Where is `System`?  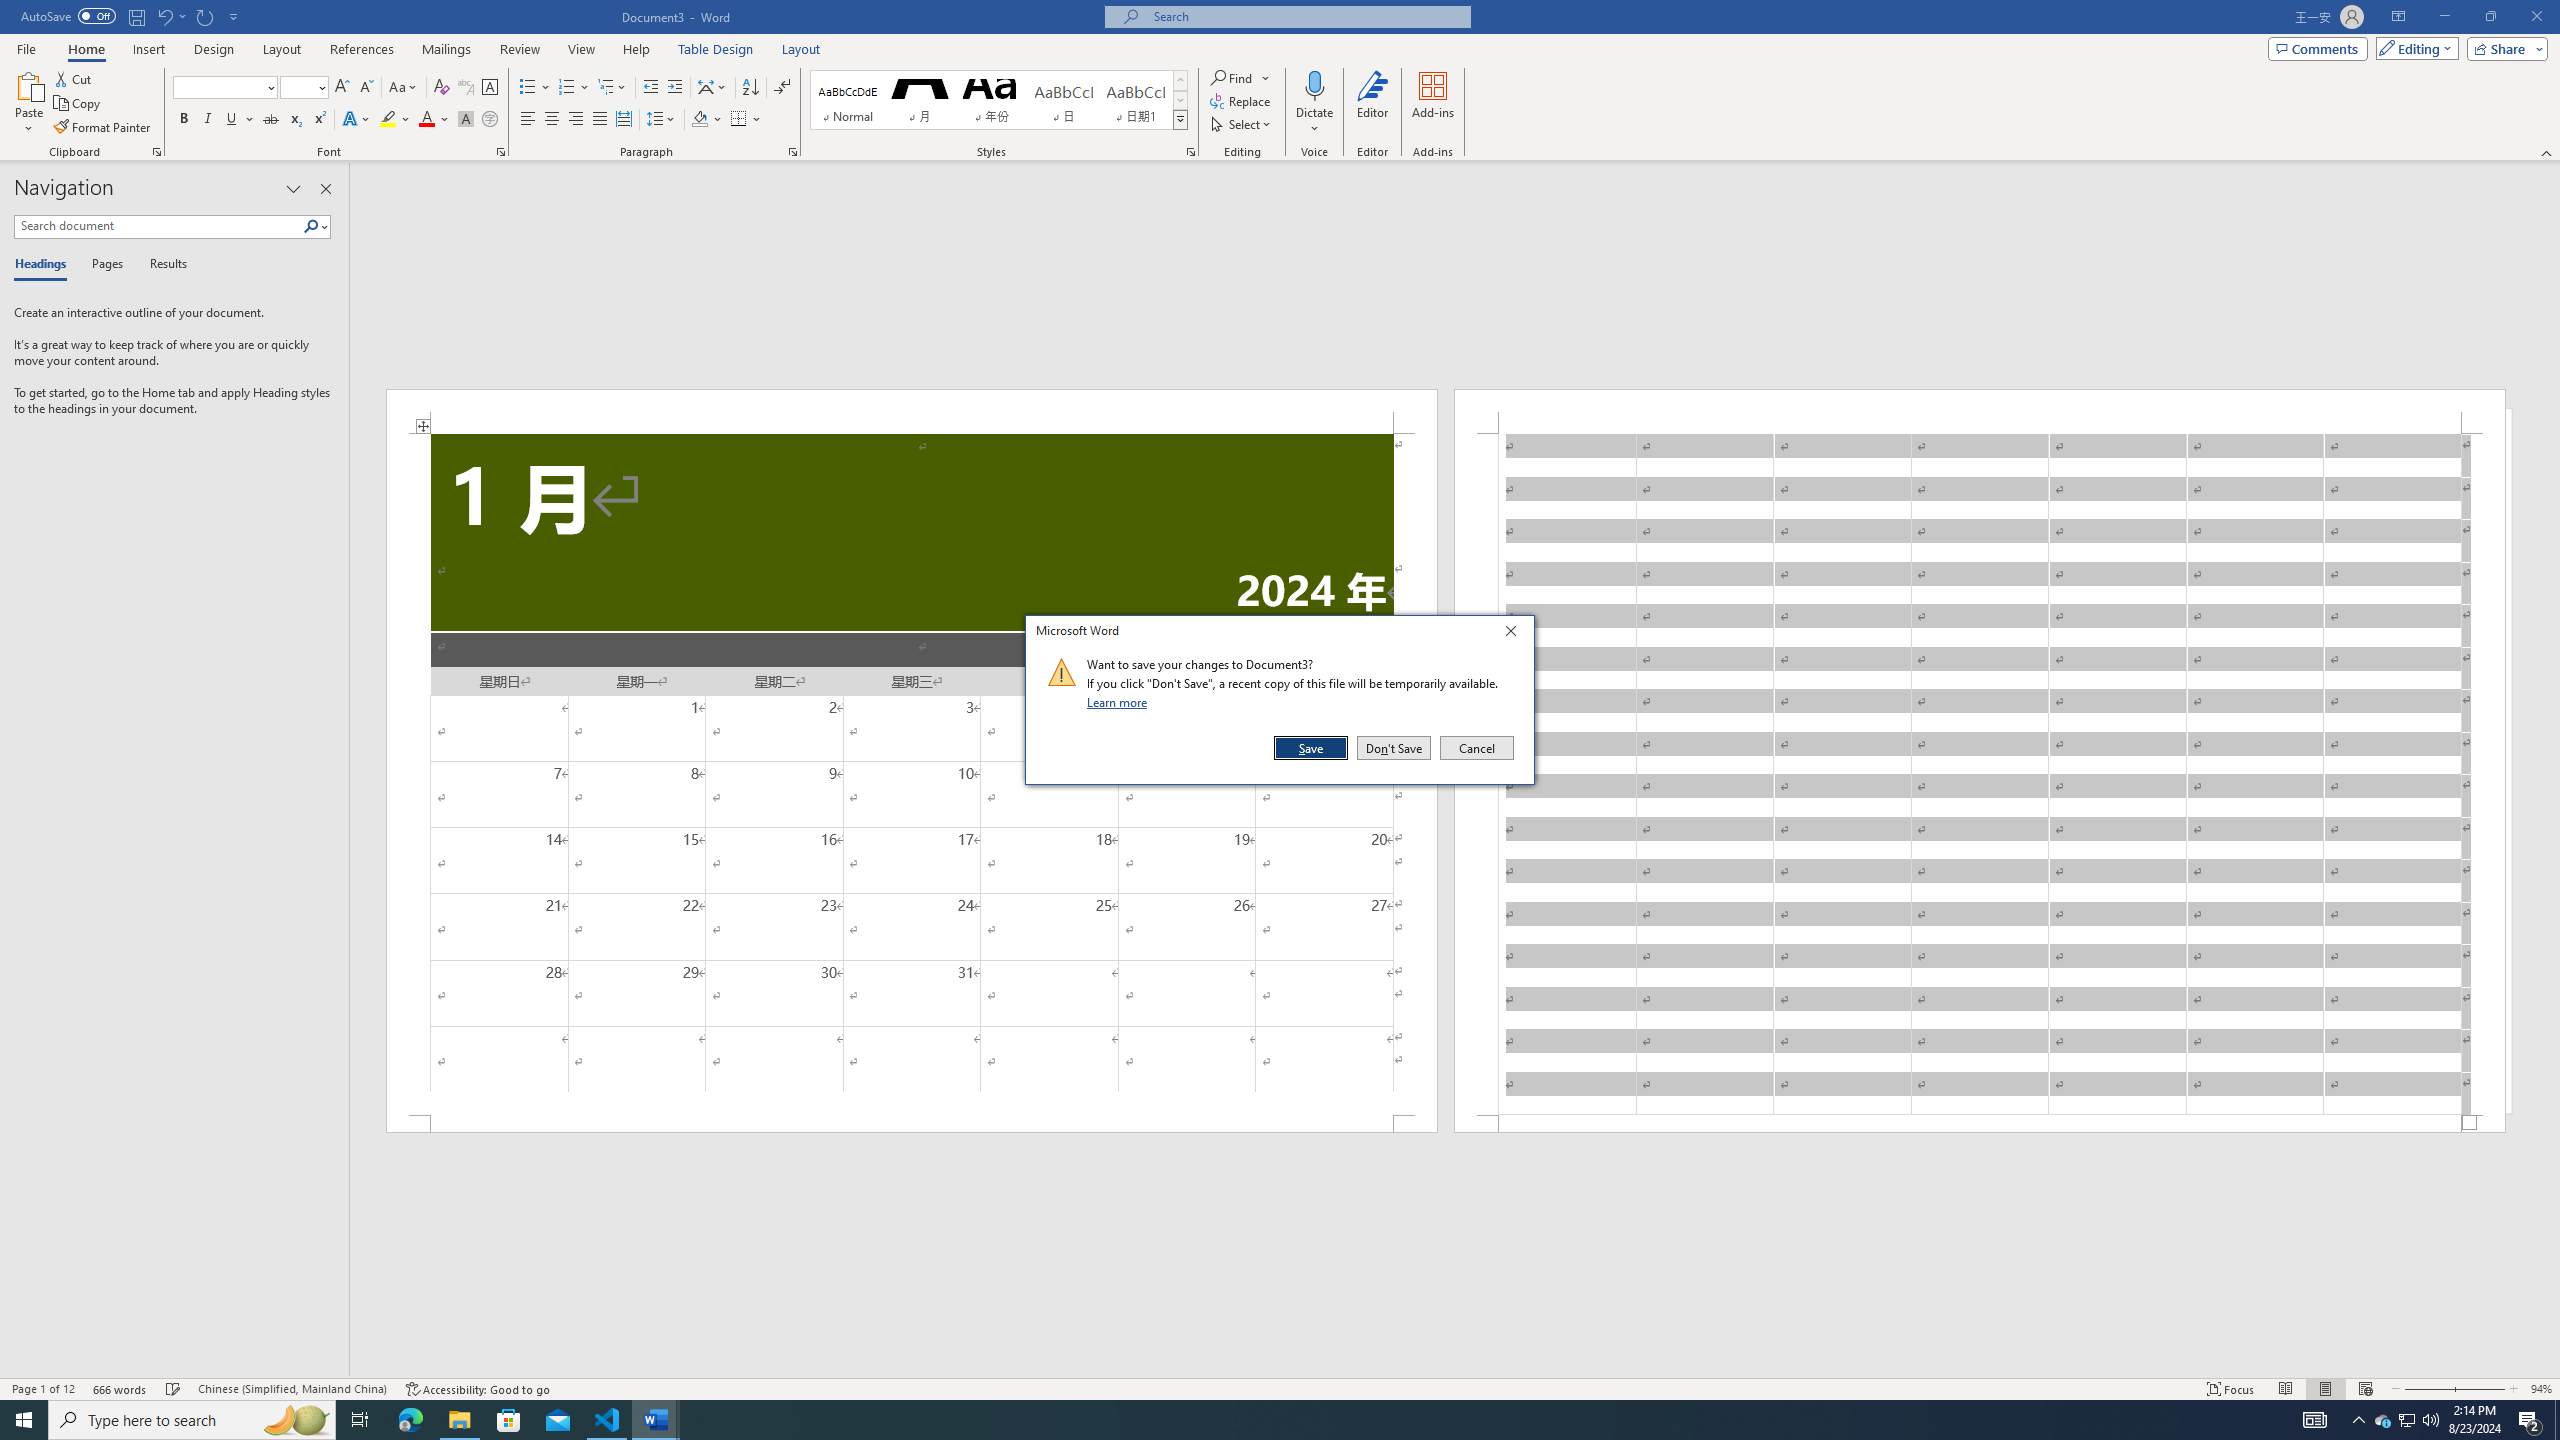
System is located at coordinates (12, 10).